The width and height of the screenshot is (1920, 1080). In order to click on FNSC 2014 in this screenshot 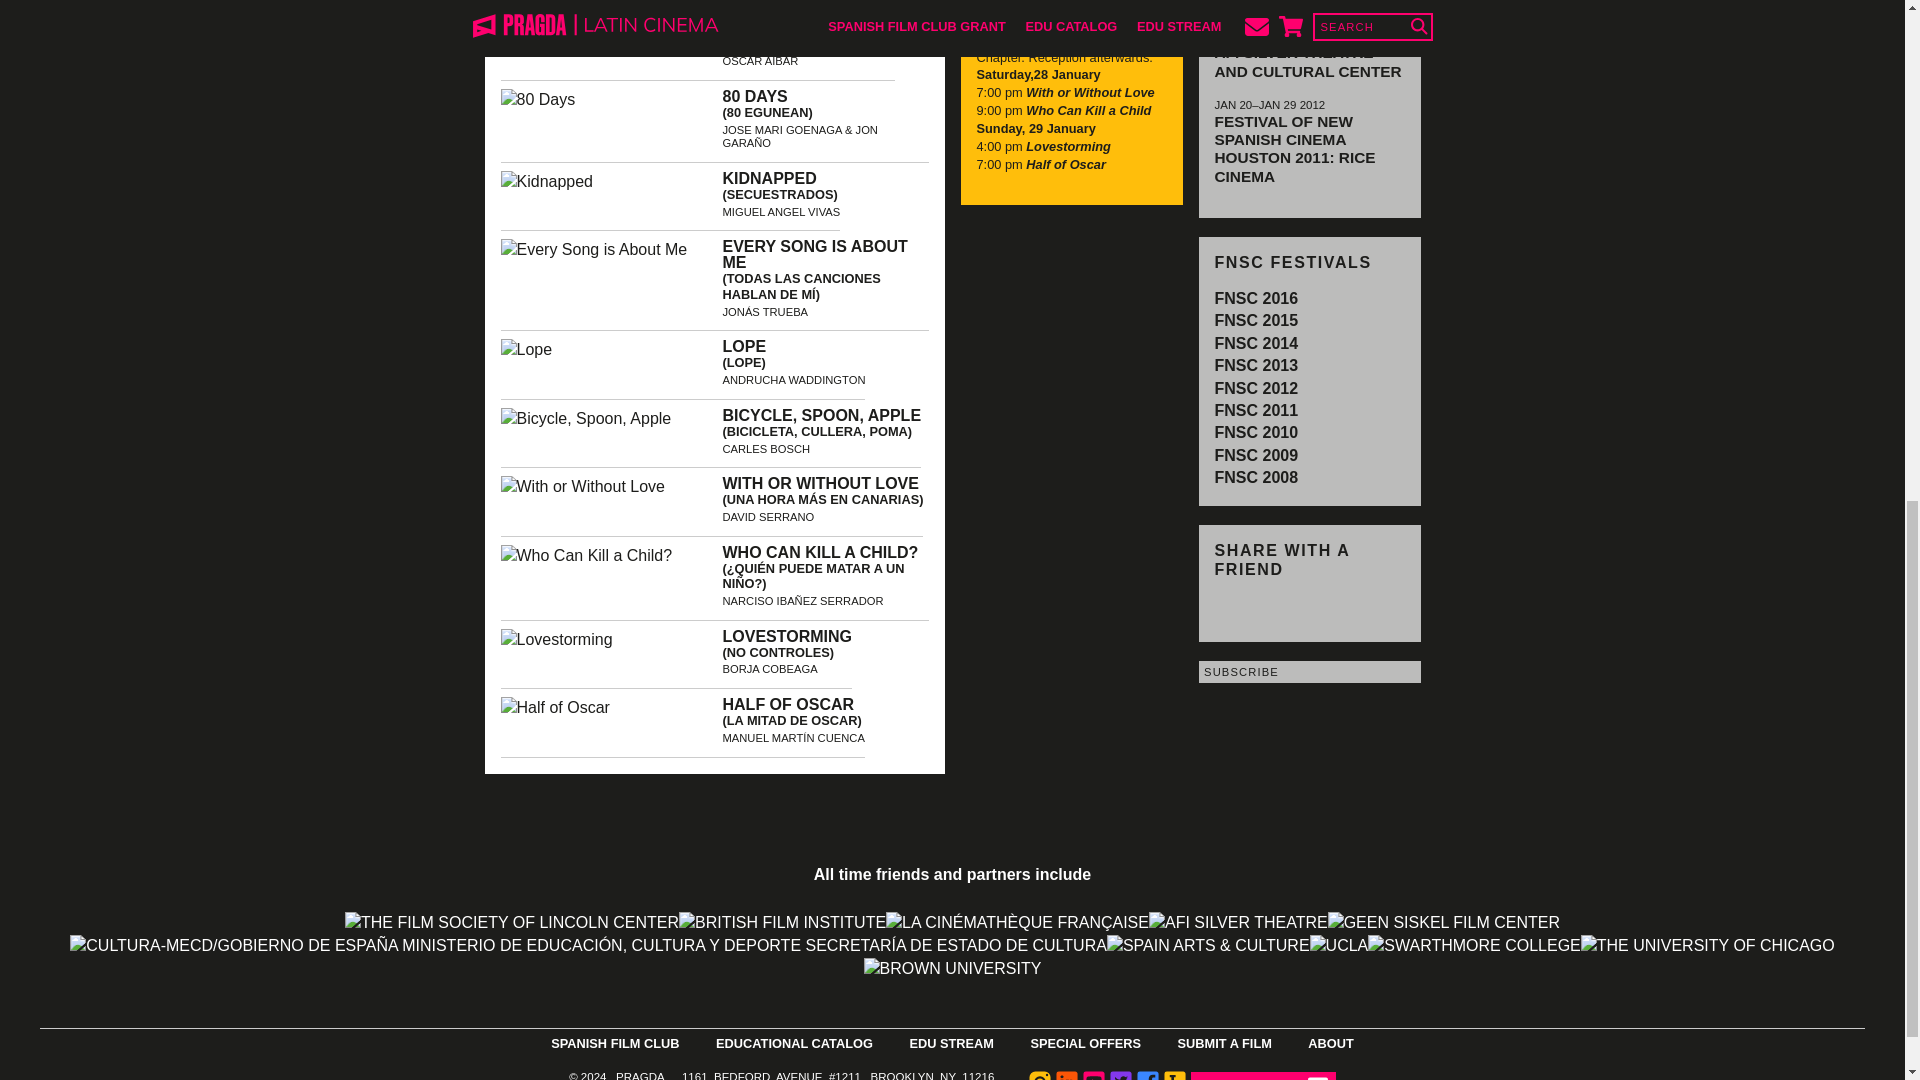, I will do `click(1255, 343)`.